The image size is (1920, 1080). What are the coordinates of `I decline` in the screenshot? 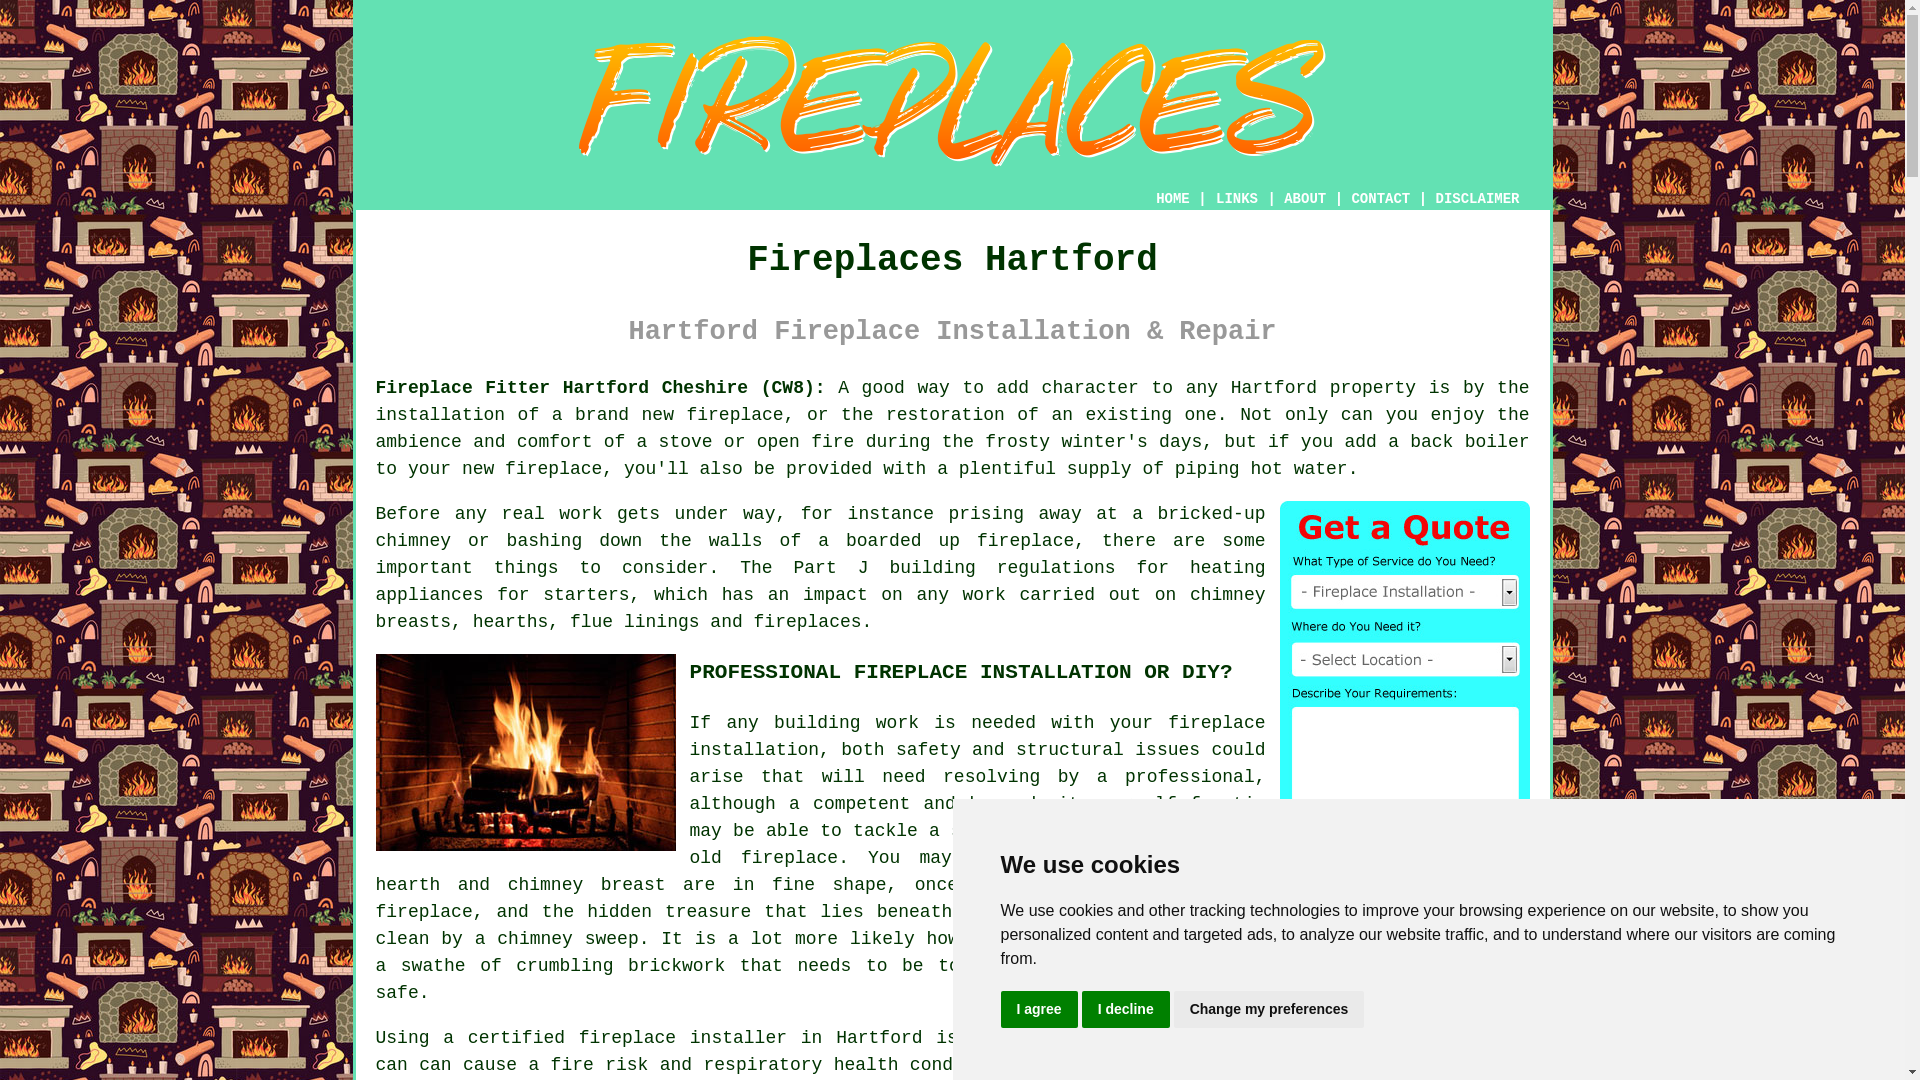 It's located at (1126, 1010).